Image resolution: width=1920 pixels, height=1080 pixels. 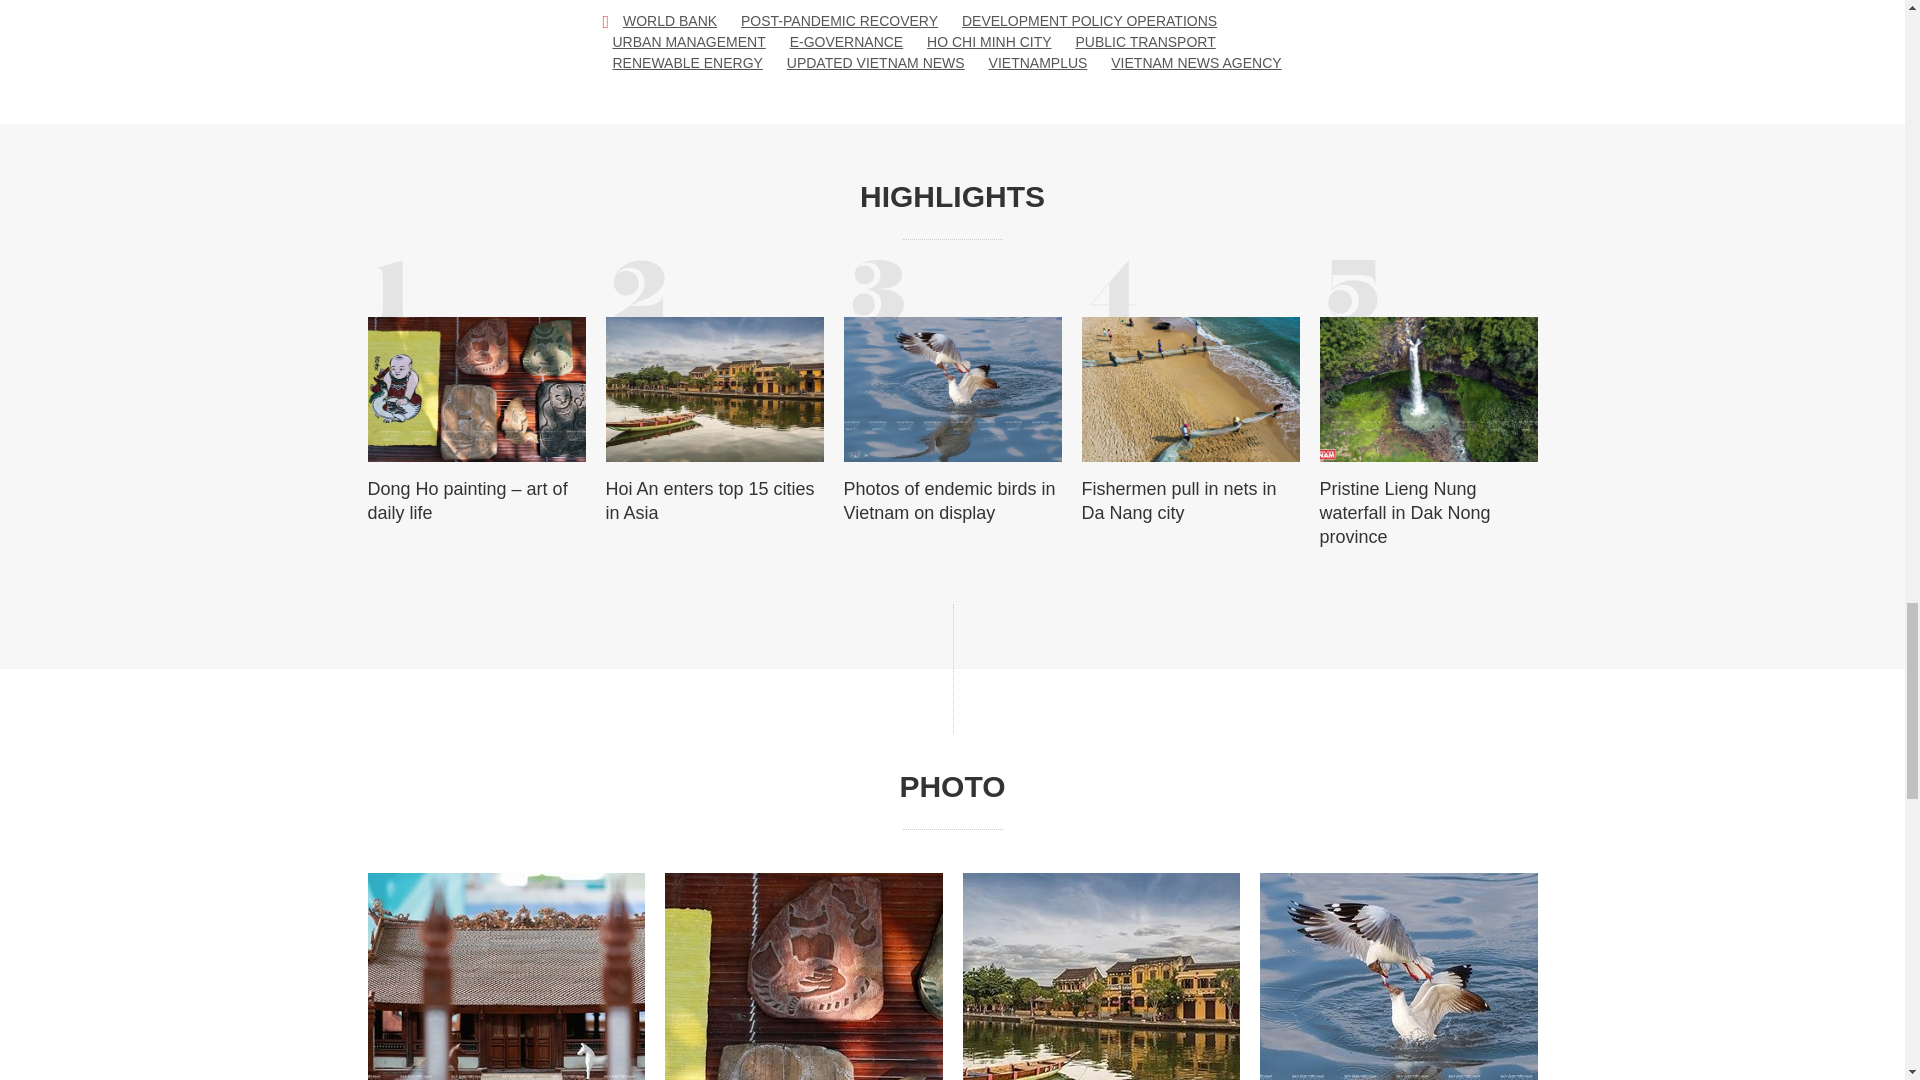 What do you see at coordinates (714, 500) in the screenshot?
I see `Hoi An enters top 15 cities in Asia` at bounding box center [714, 500].